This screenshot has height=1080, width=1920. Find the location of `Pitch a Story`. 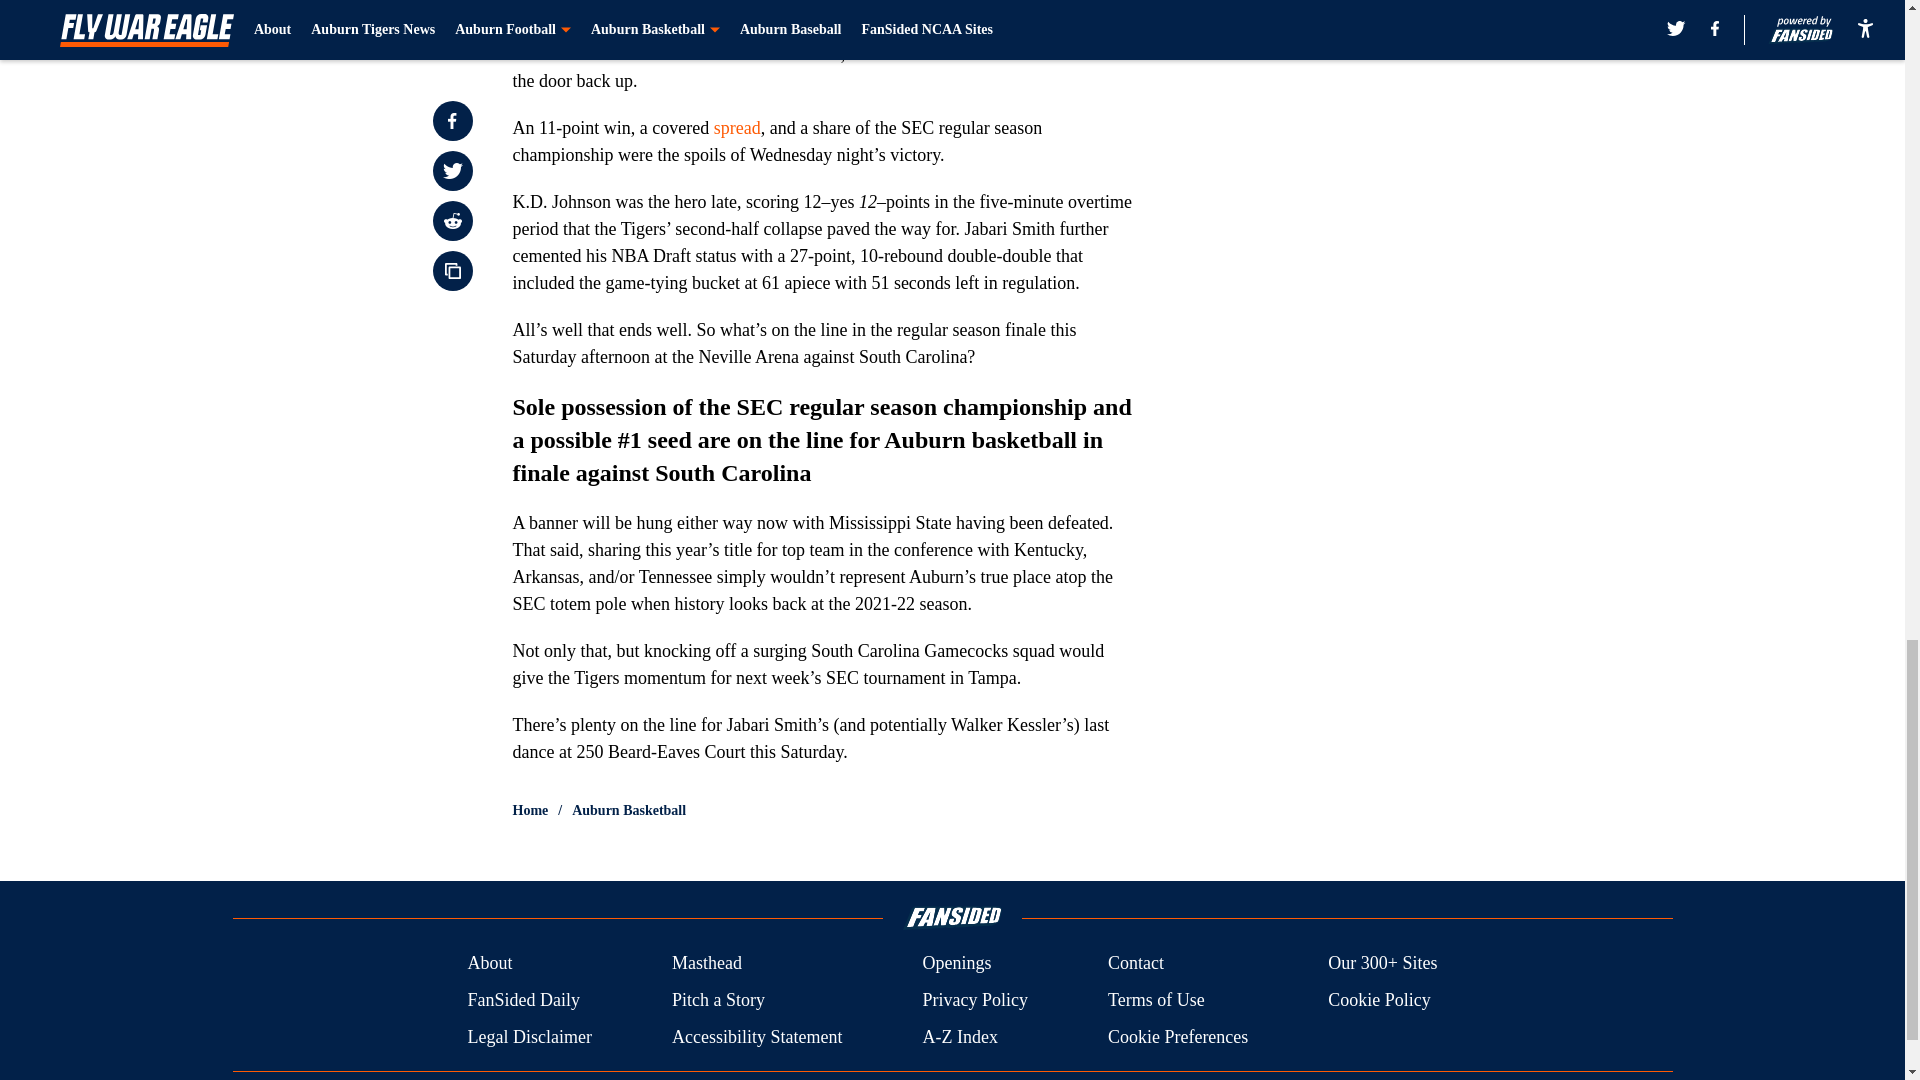

Pitch a Story is located at coordinates (718, 1000).